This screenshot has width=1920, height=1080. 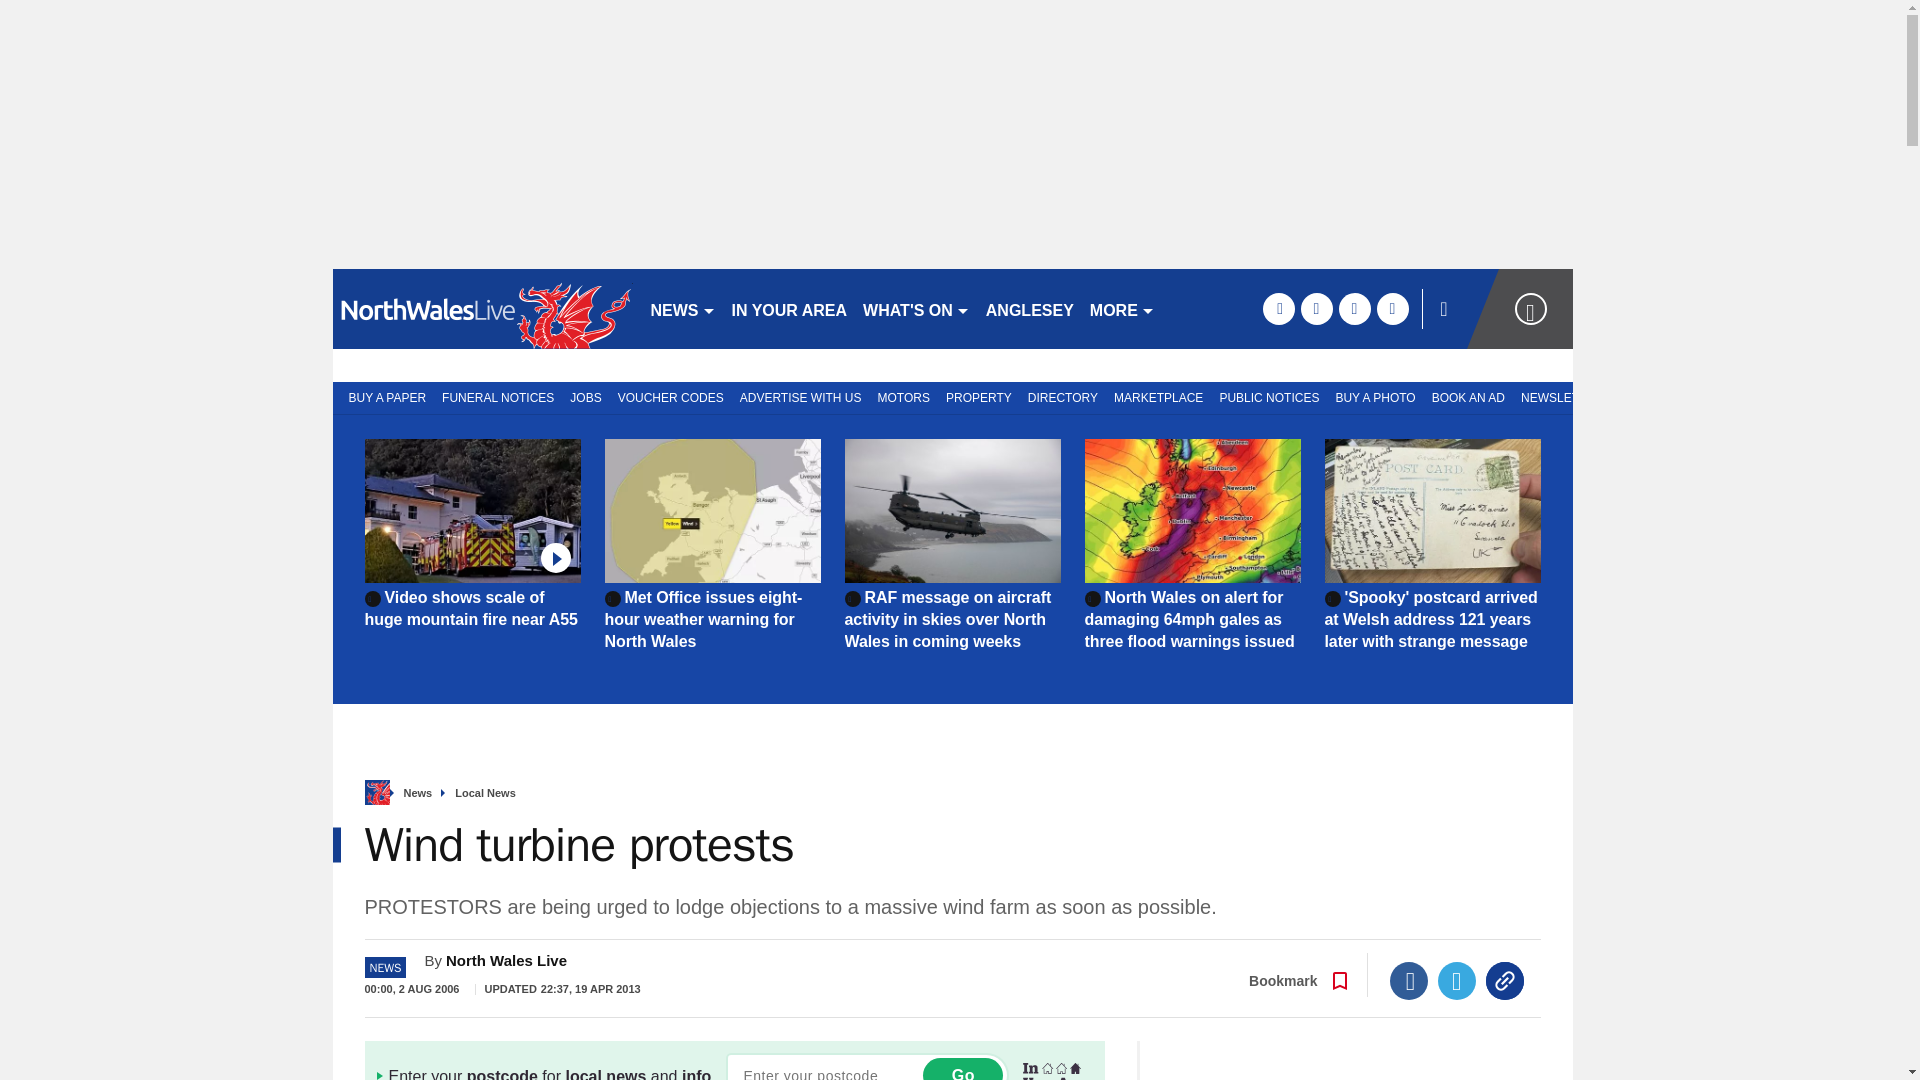 What do you see at coordinates (916, 308) in the screenshot?
I see `WHAT'S ON` at bounding box center [916, 308].